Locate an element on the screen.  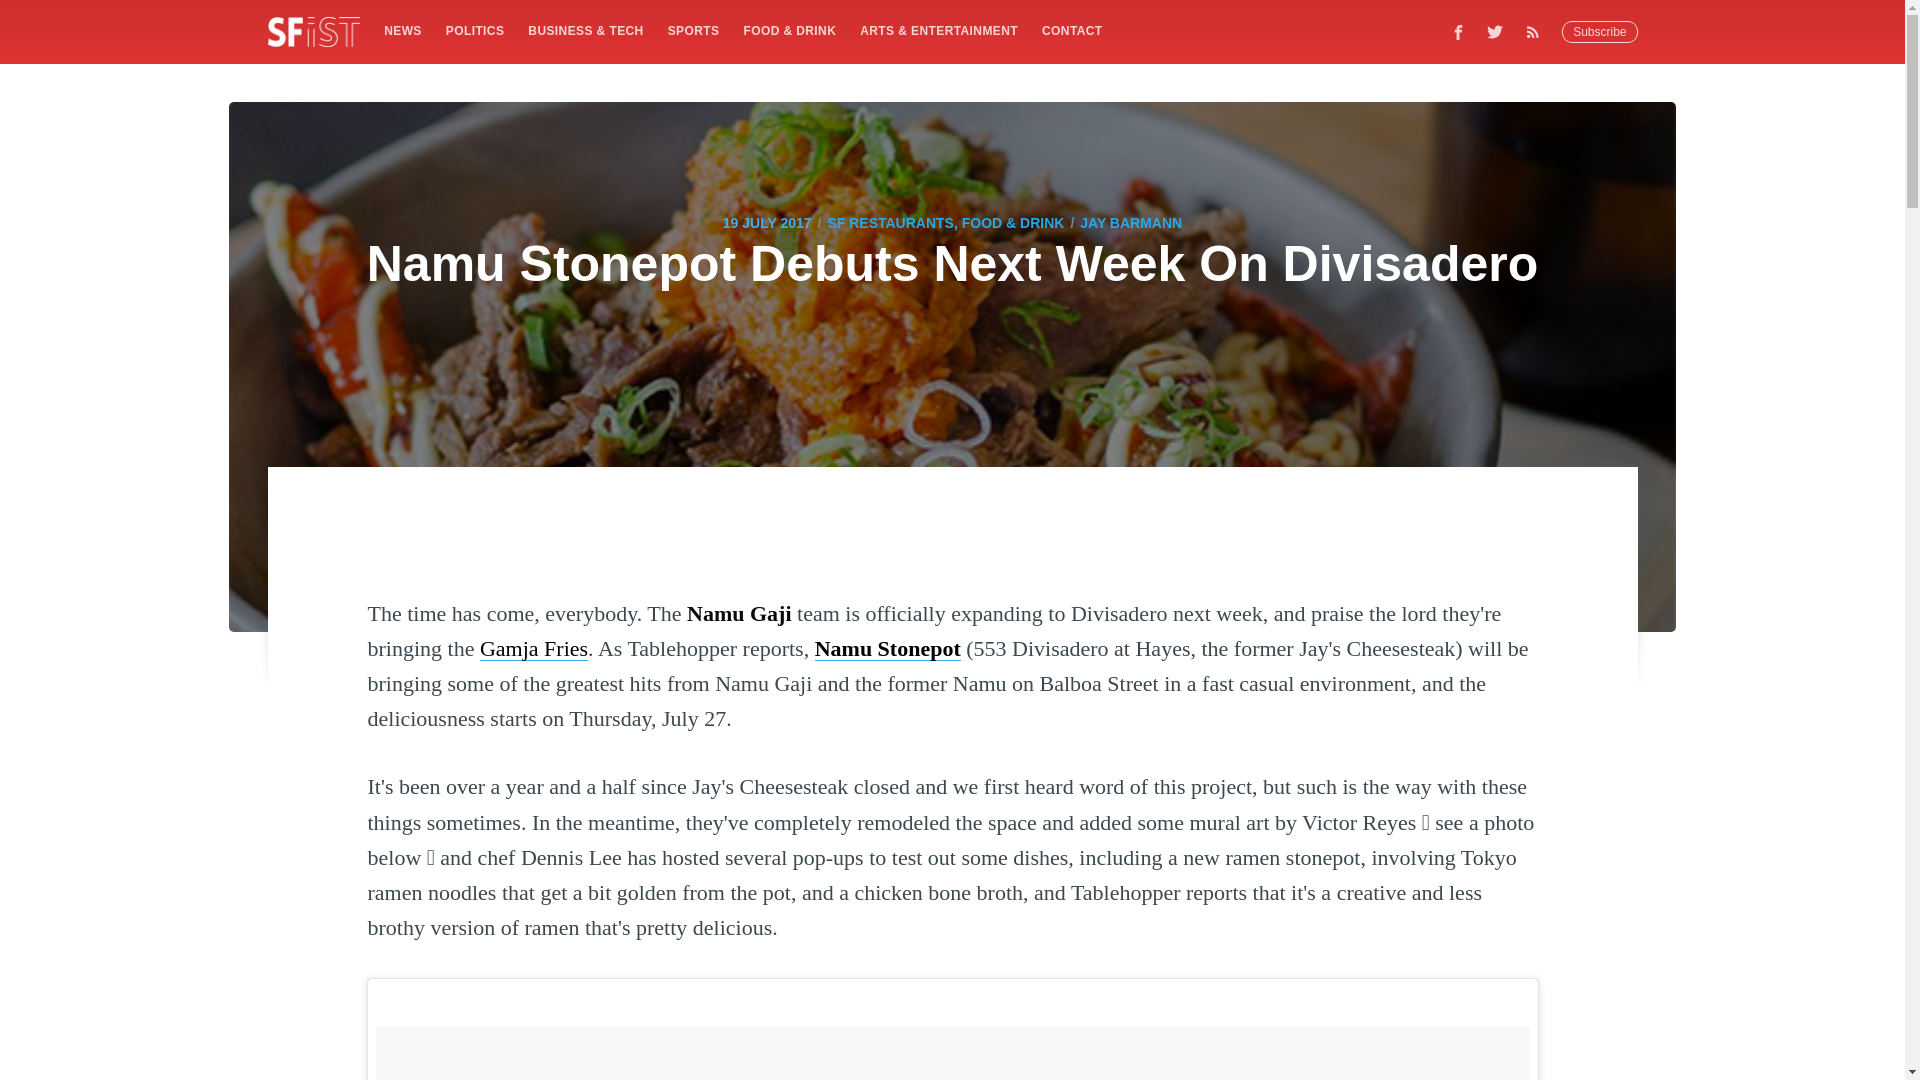
Facebook is located at coordinates (1458, 31).